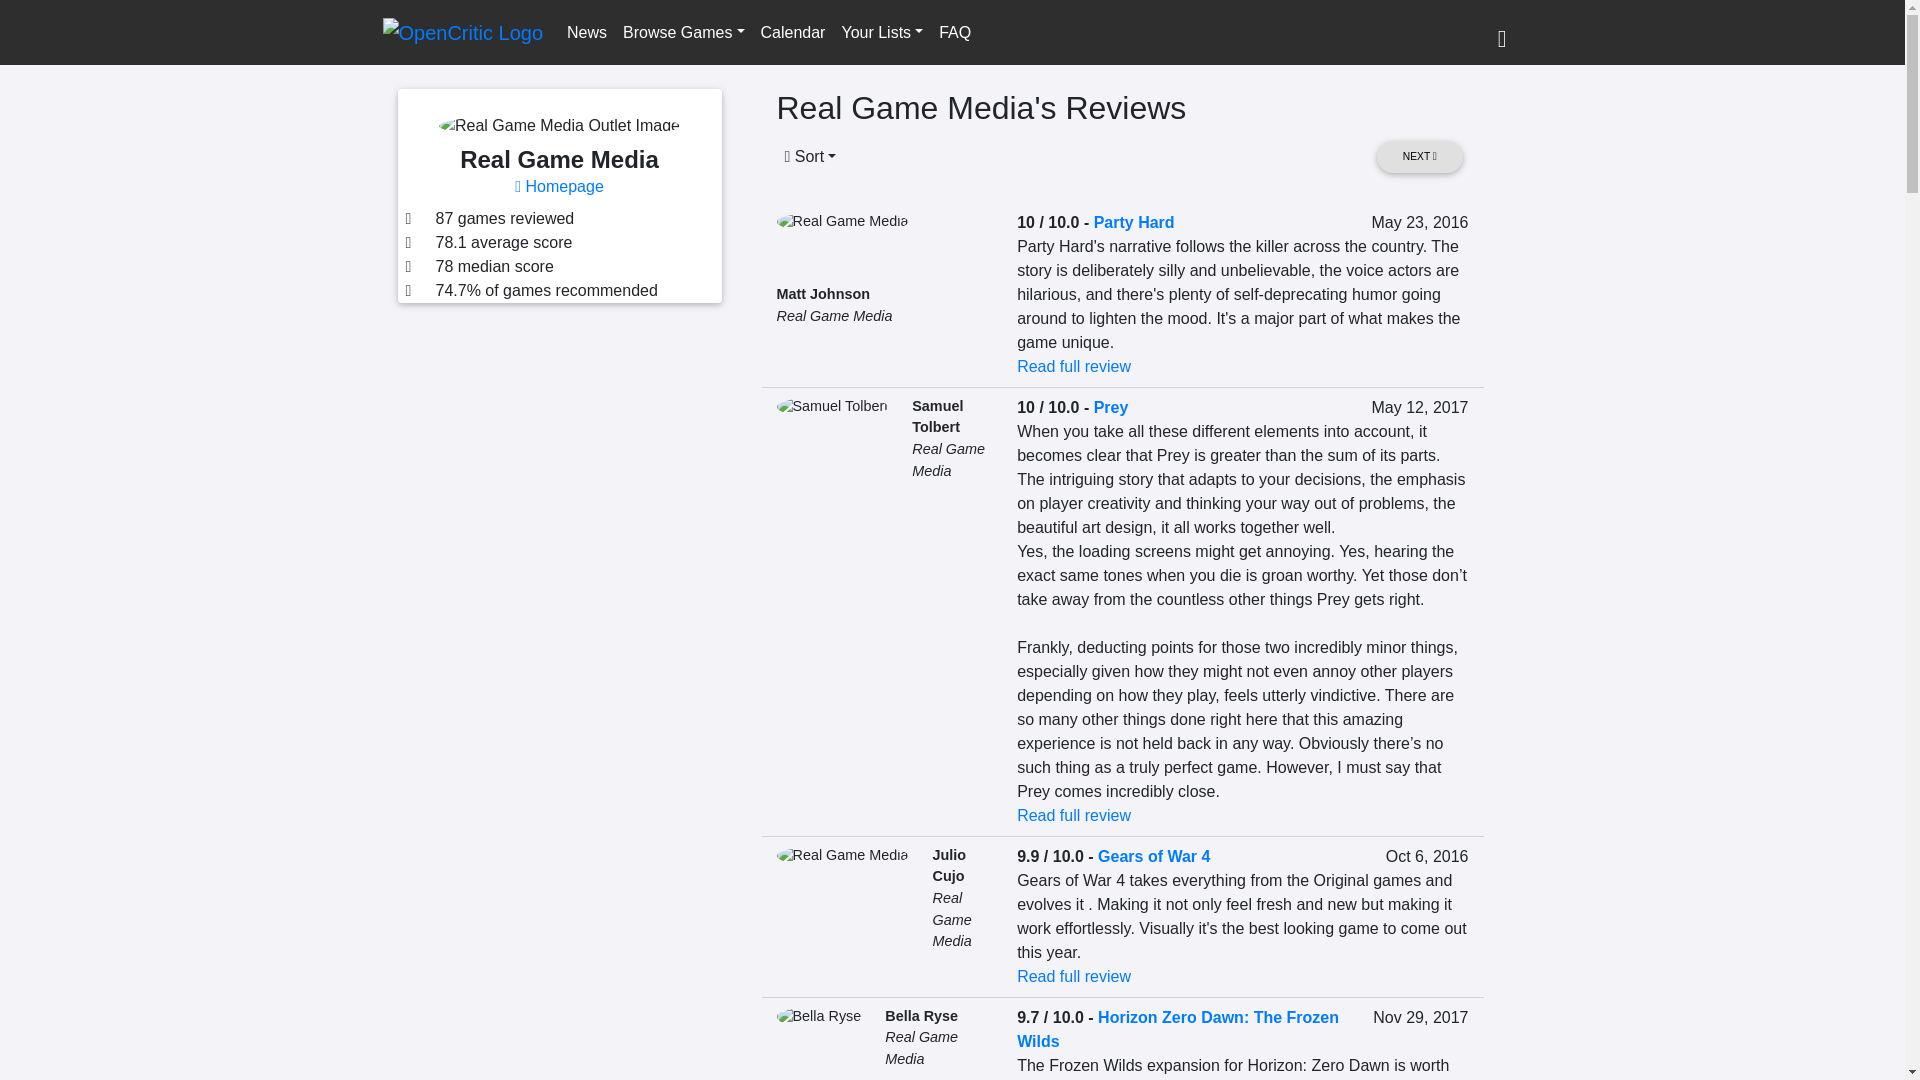 Image resolution: width=1920 pixels, height=1080 pixels. I want to click on Your Lists, so click(882, 31).